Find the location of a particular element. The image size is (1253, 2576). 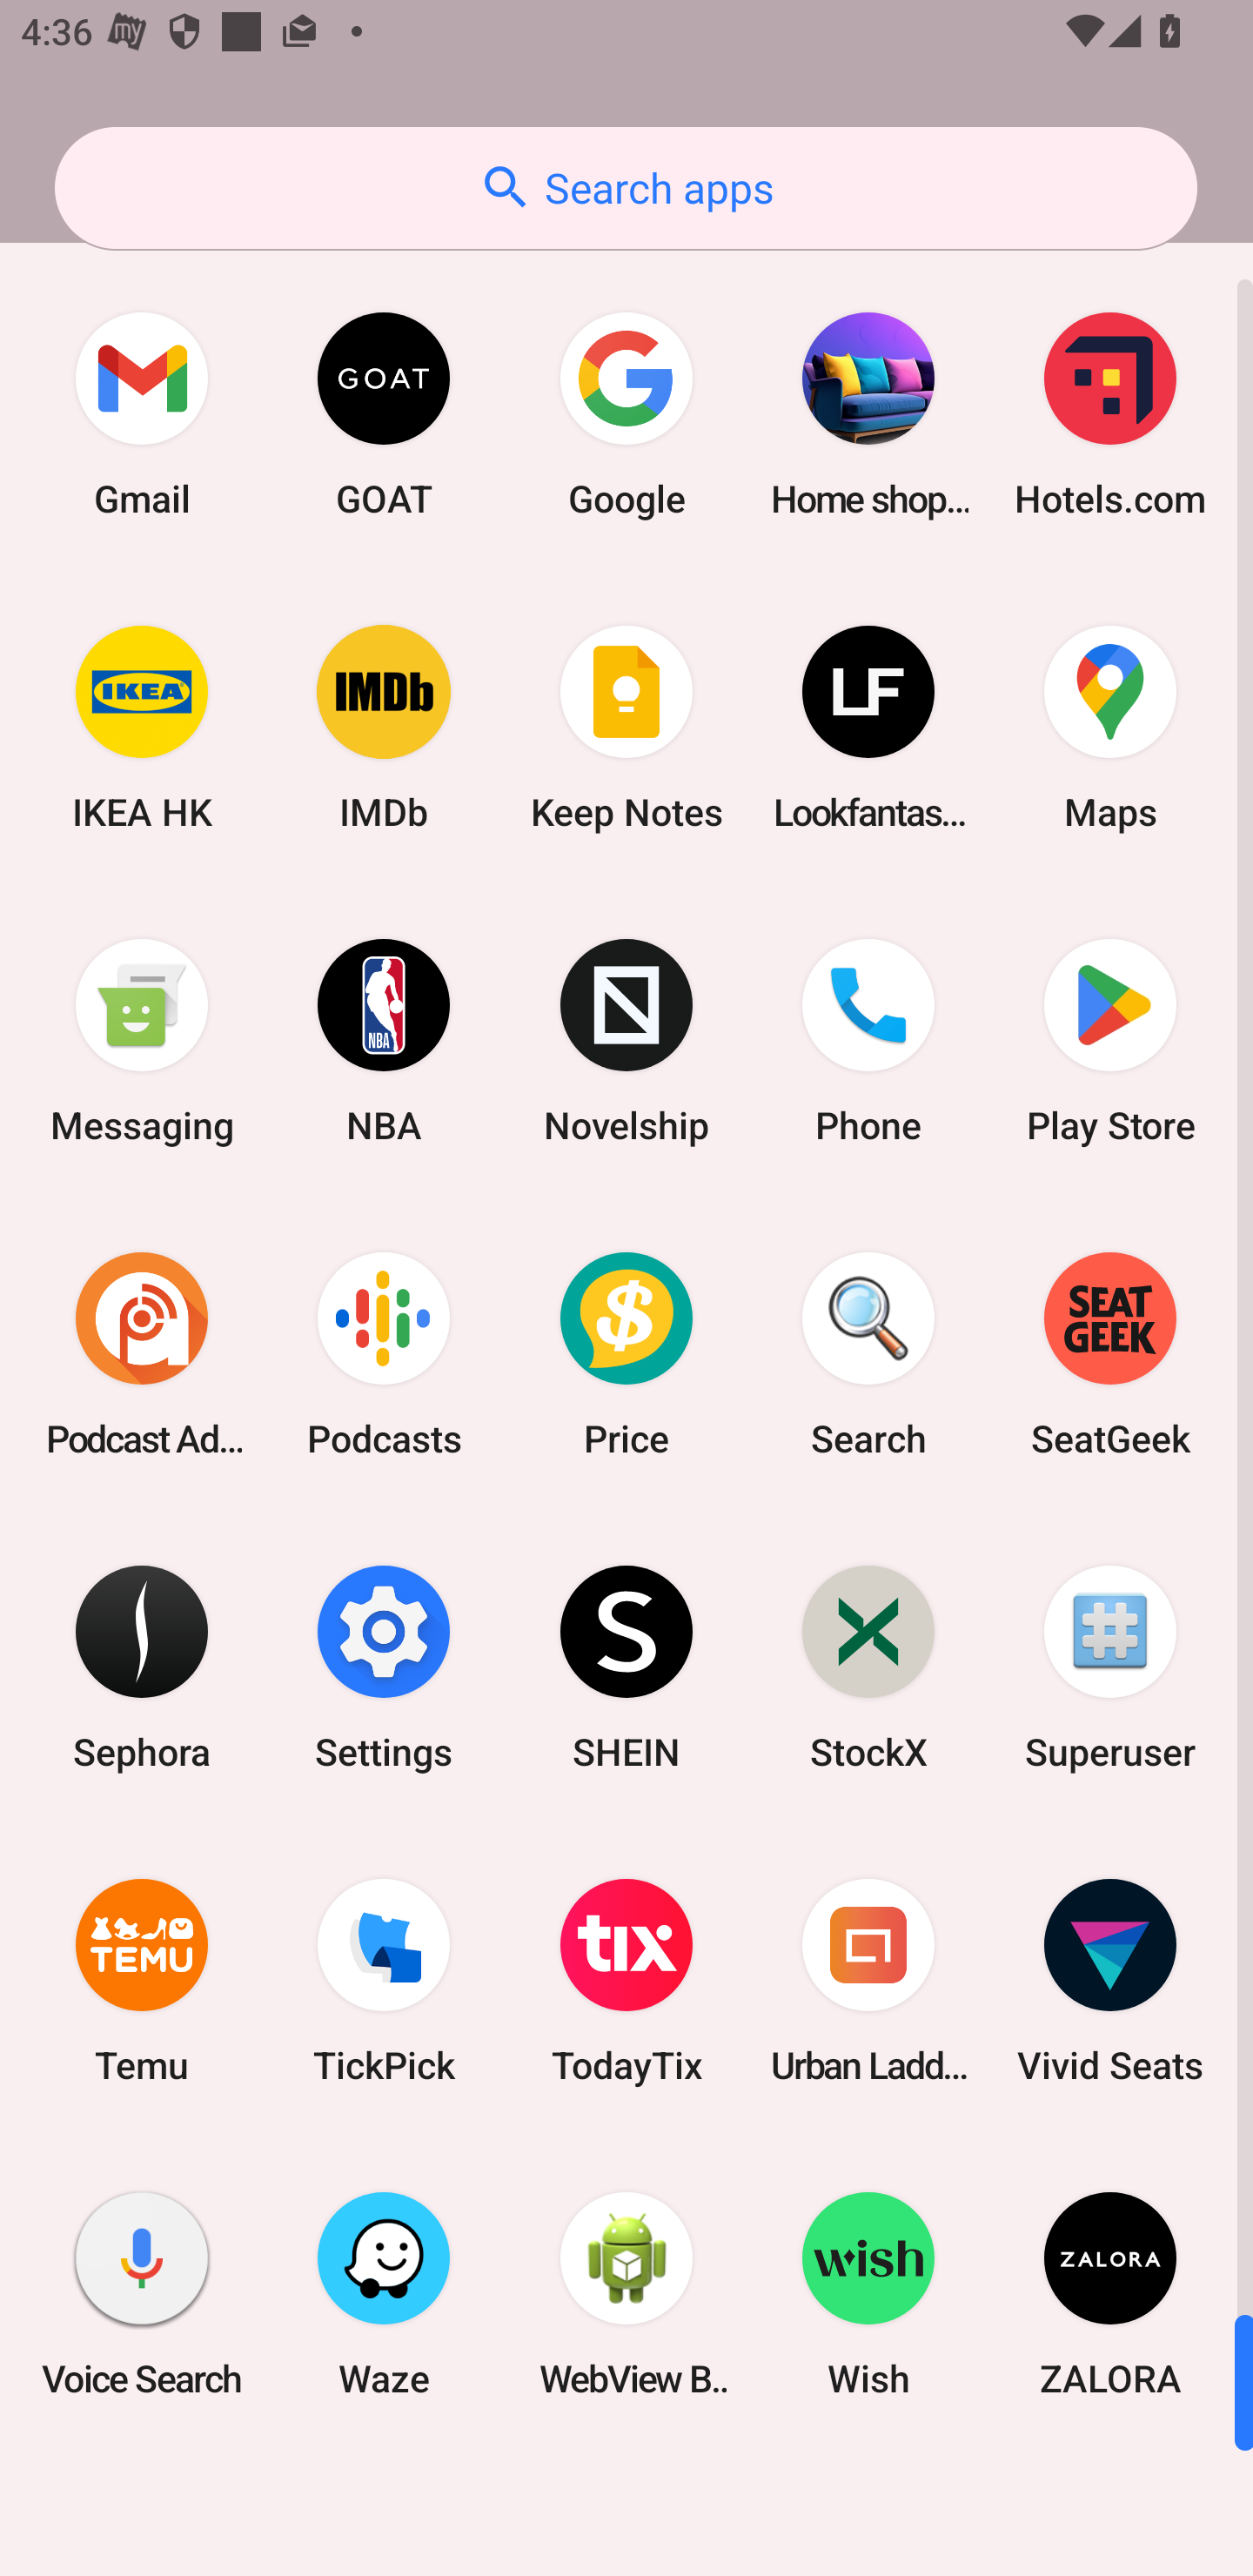

  Search apps is located at coordinates (626, 188).